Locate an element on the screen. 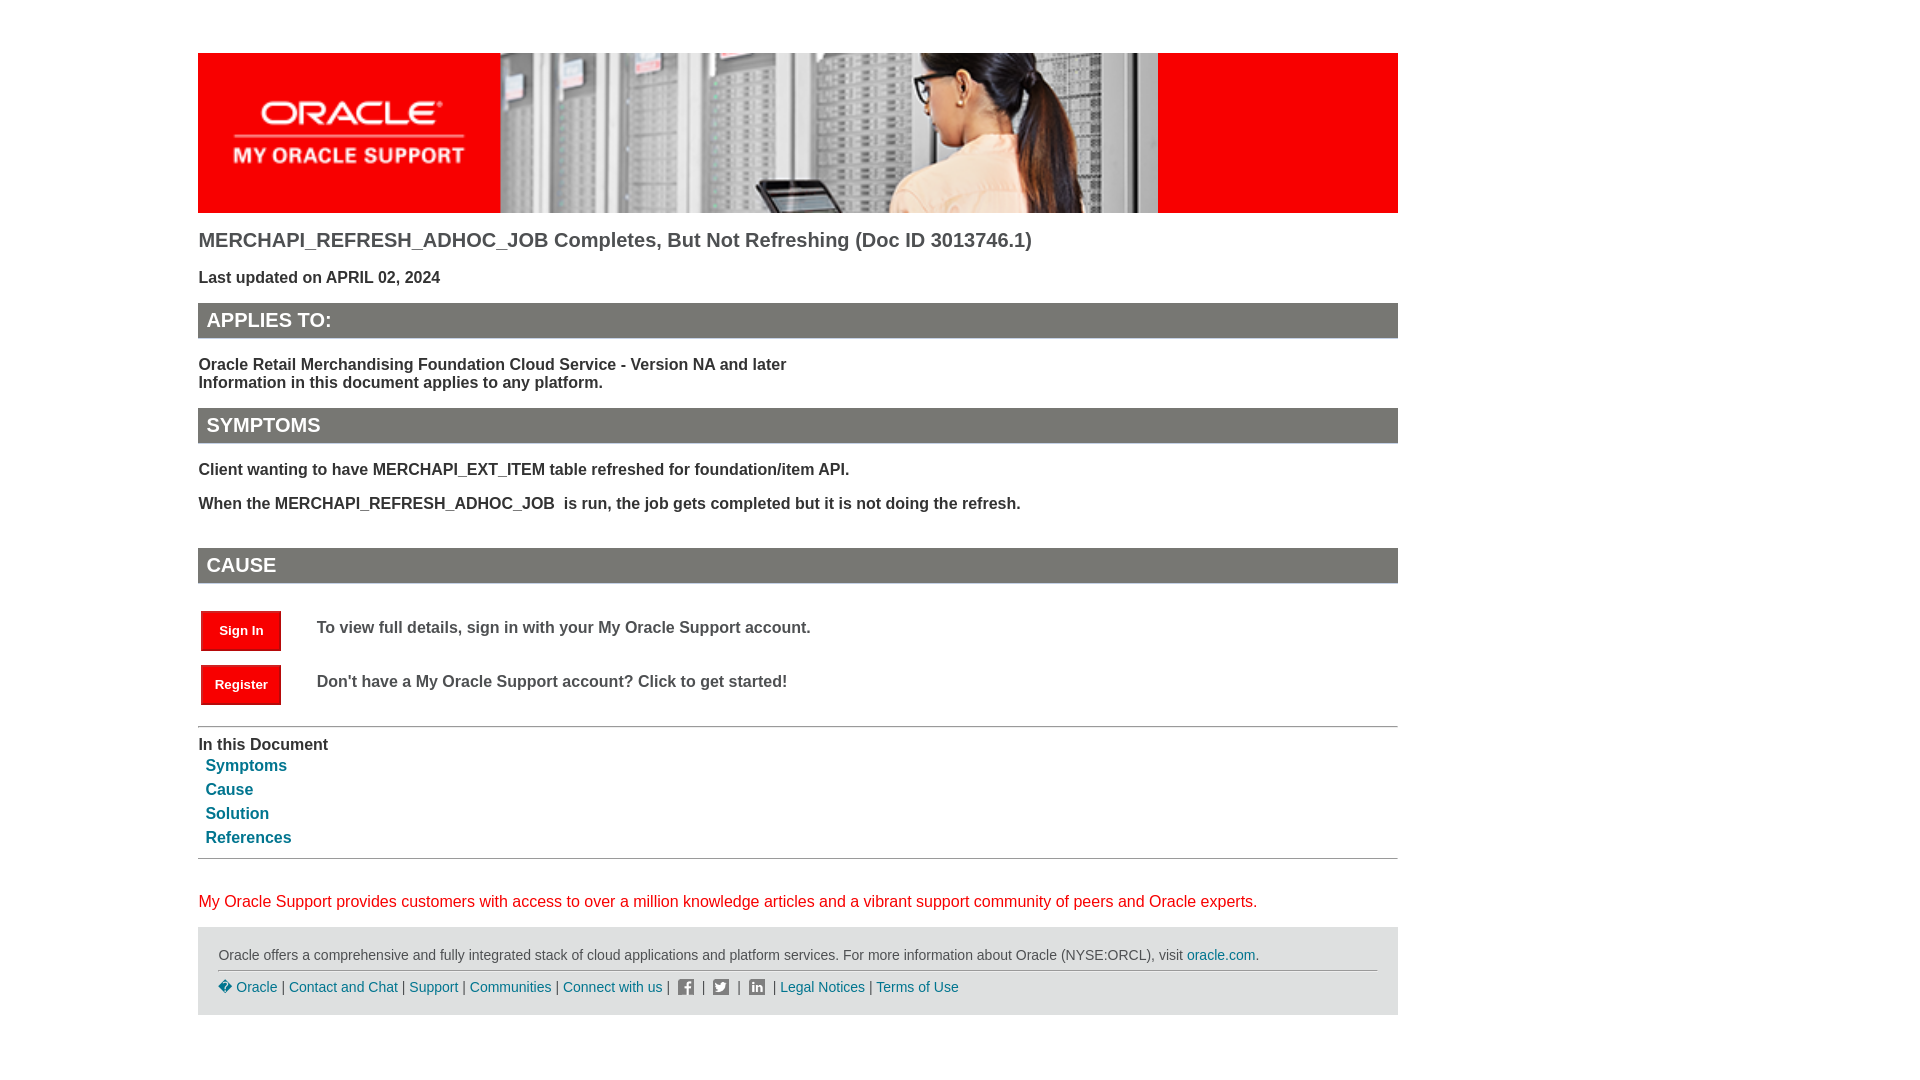 The image size is (1920, 1080). Terms of Use is located at coordinates (916, 986).